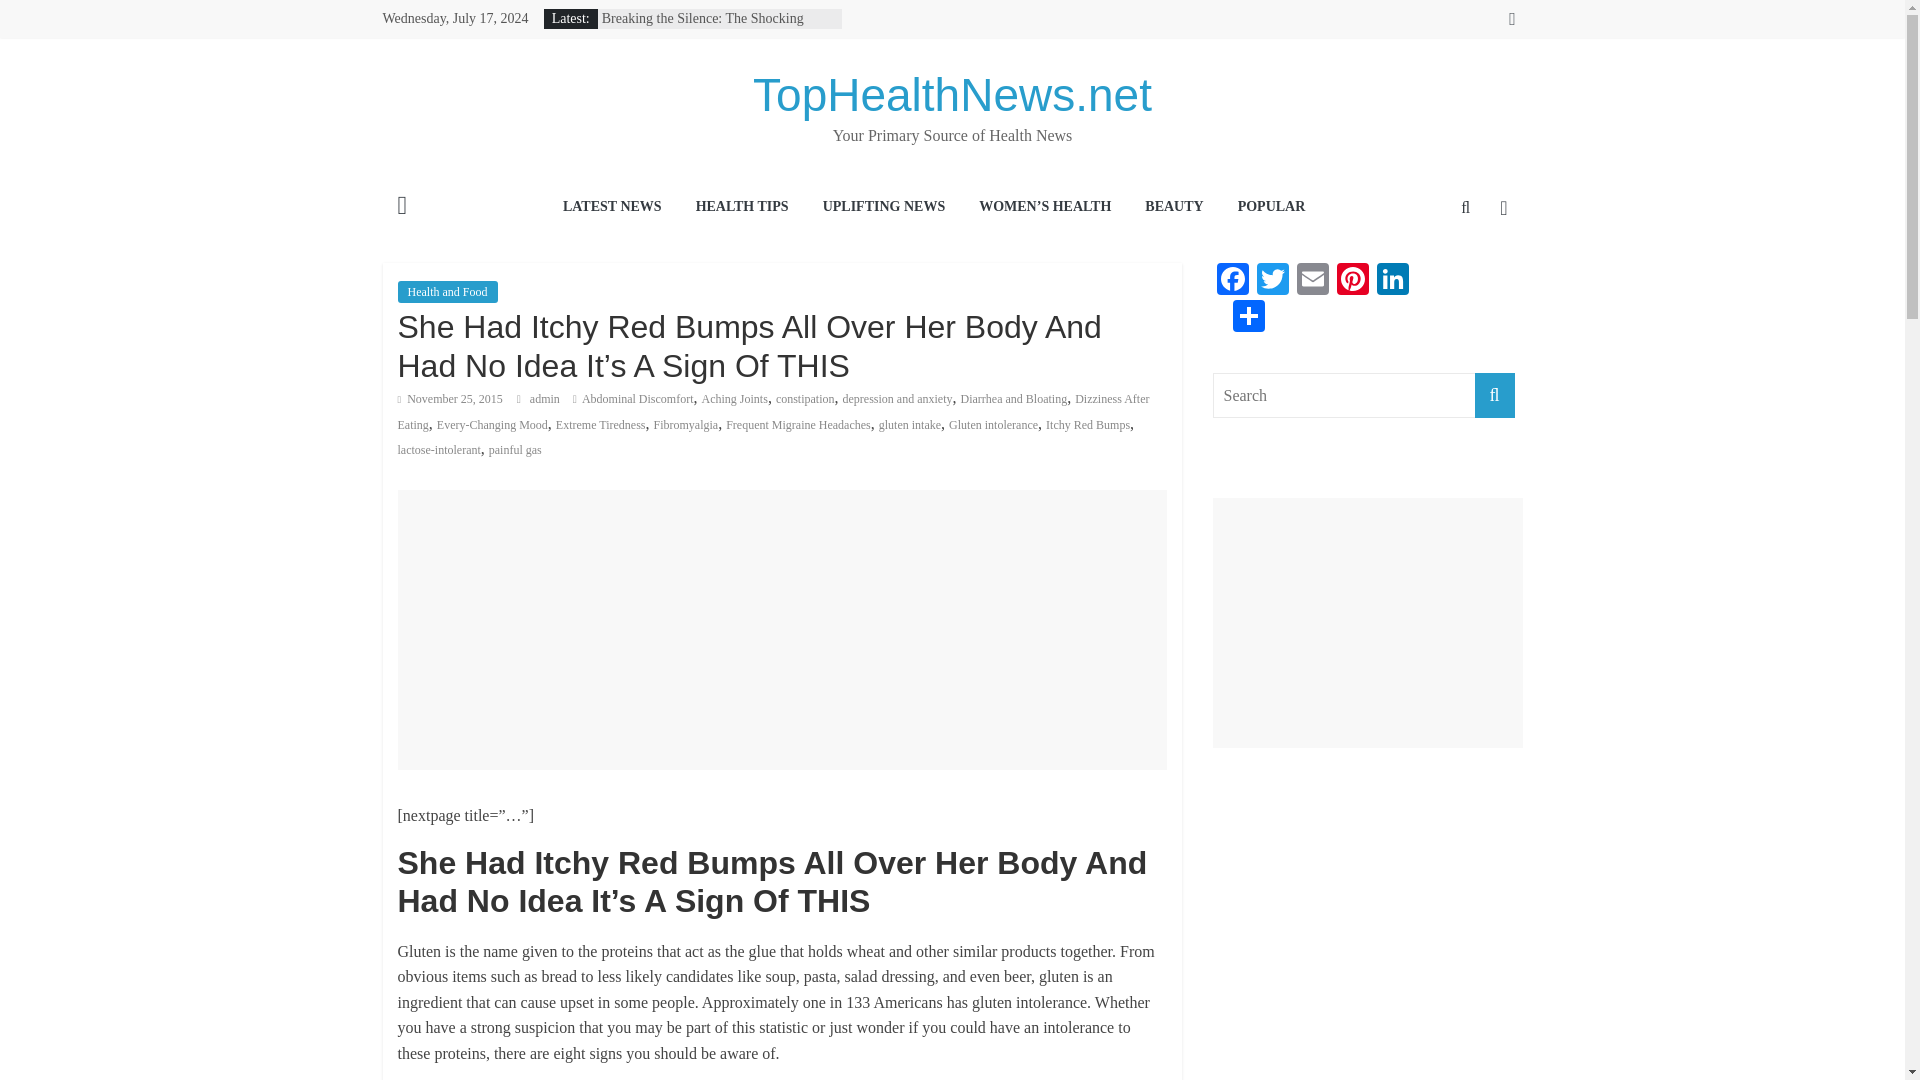 Image resolution: width=1920 pixels, height=1080 pixels. I want to click on UPLIFTING NEWS, so click(884, 208).